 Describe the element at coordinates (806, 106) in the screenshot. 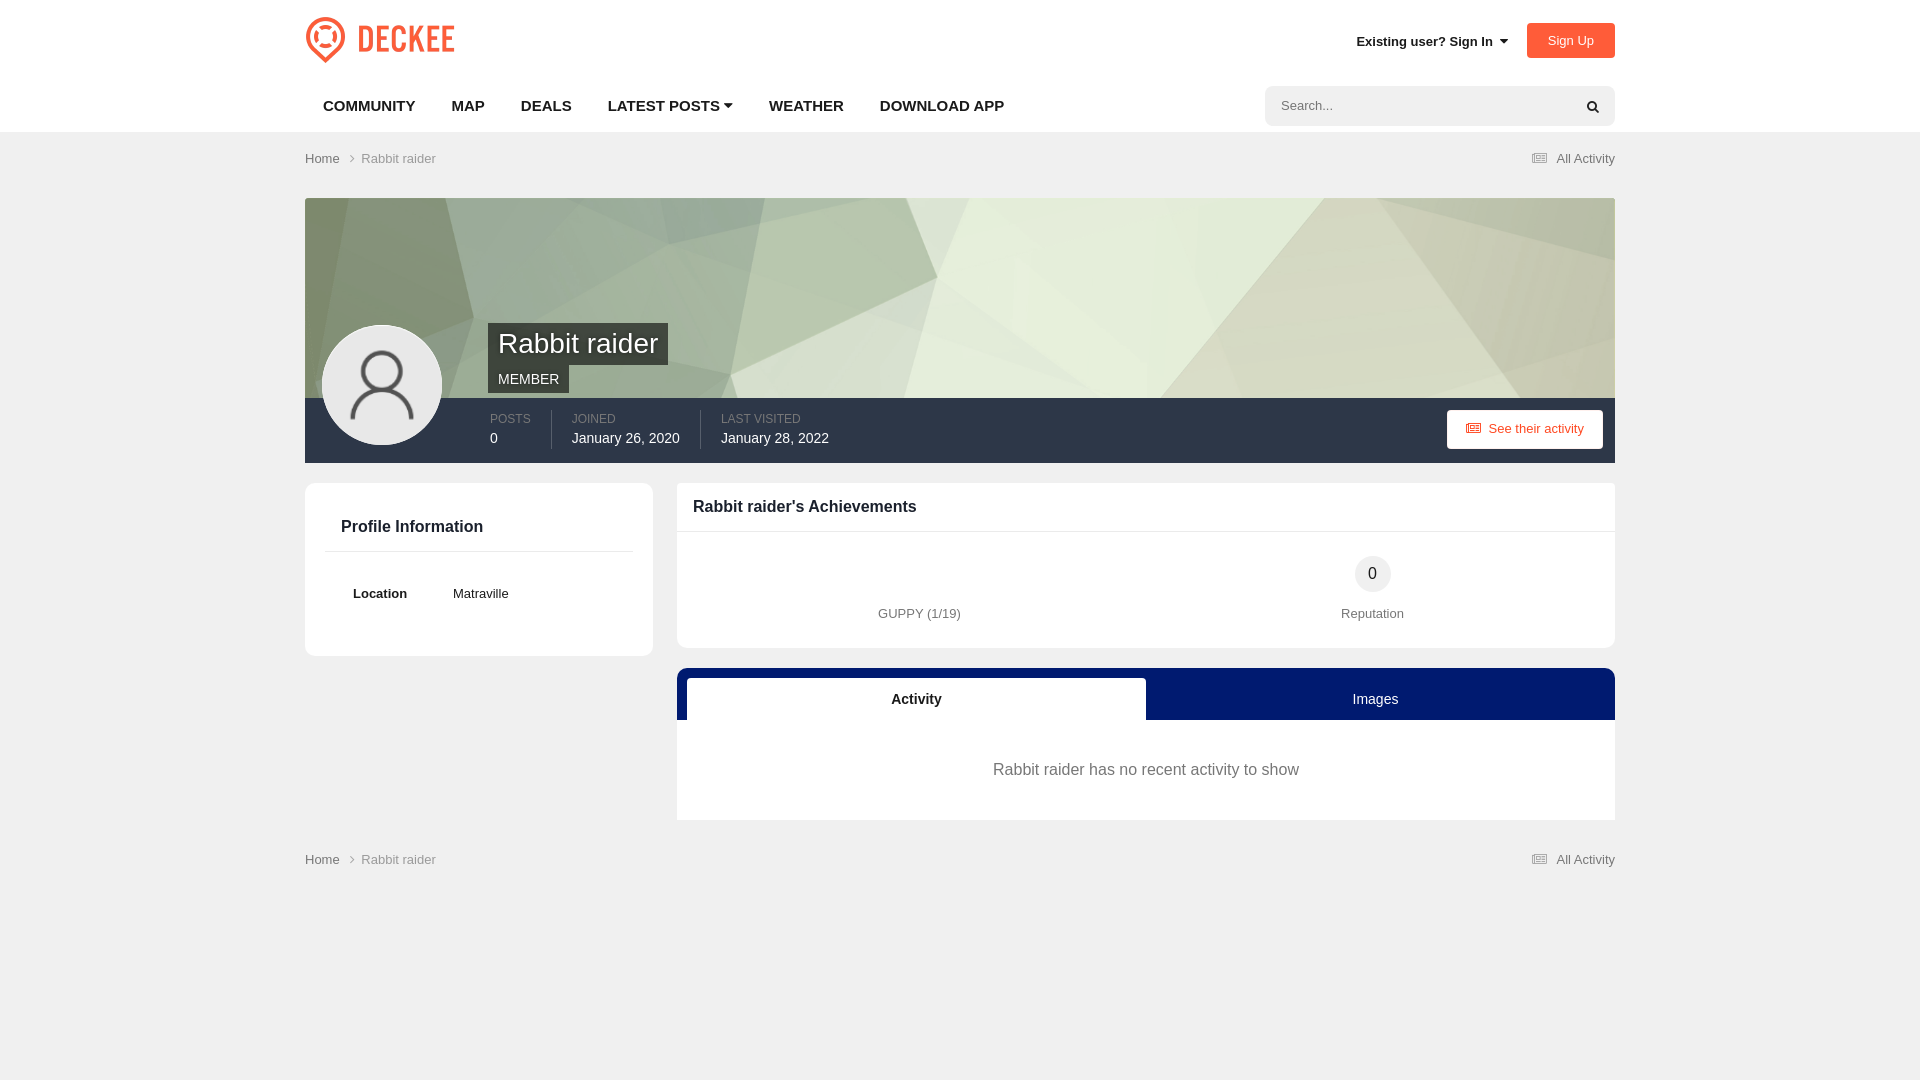

I see `WEATHER` at that location.